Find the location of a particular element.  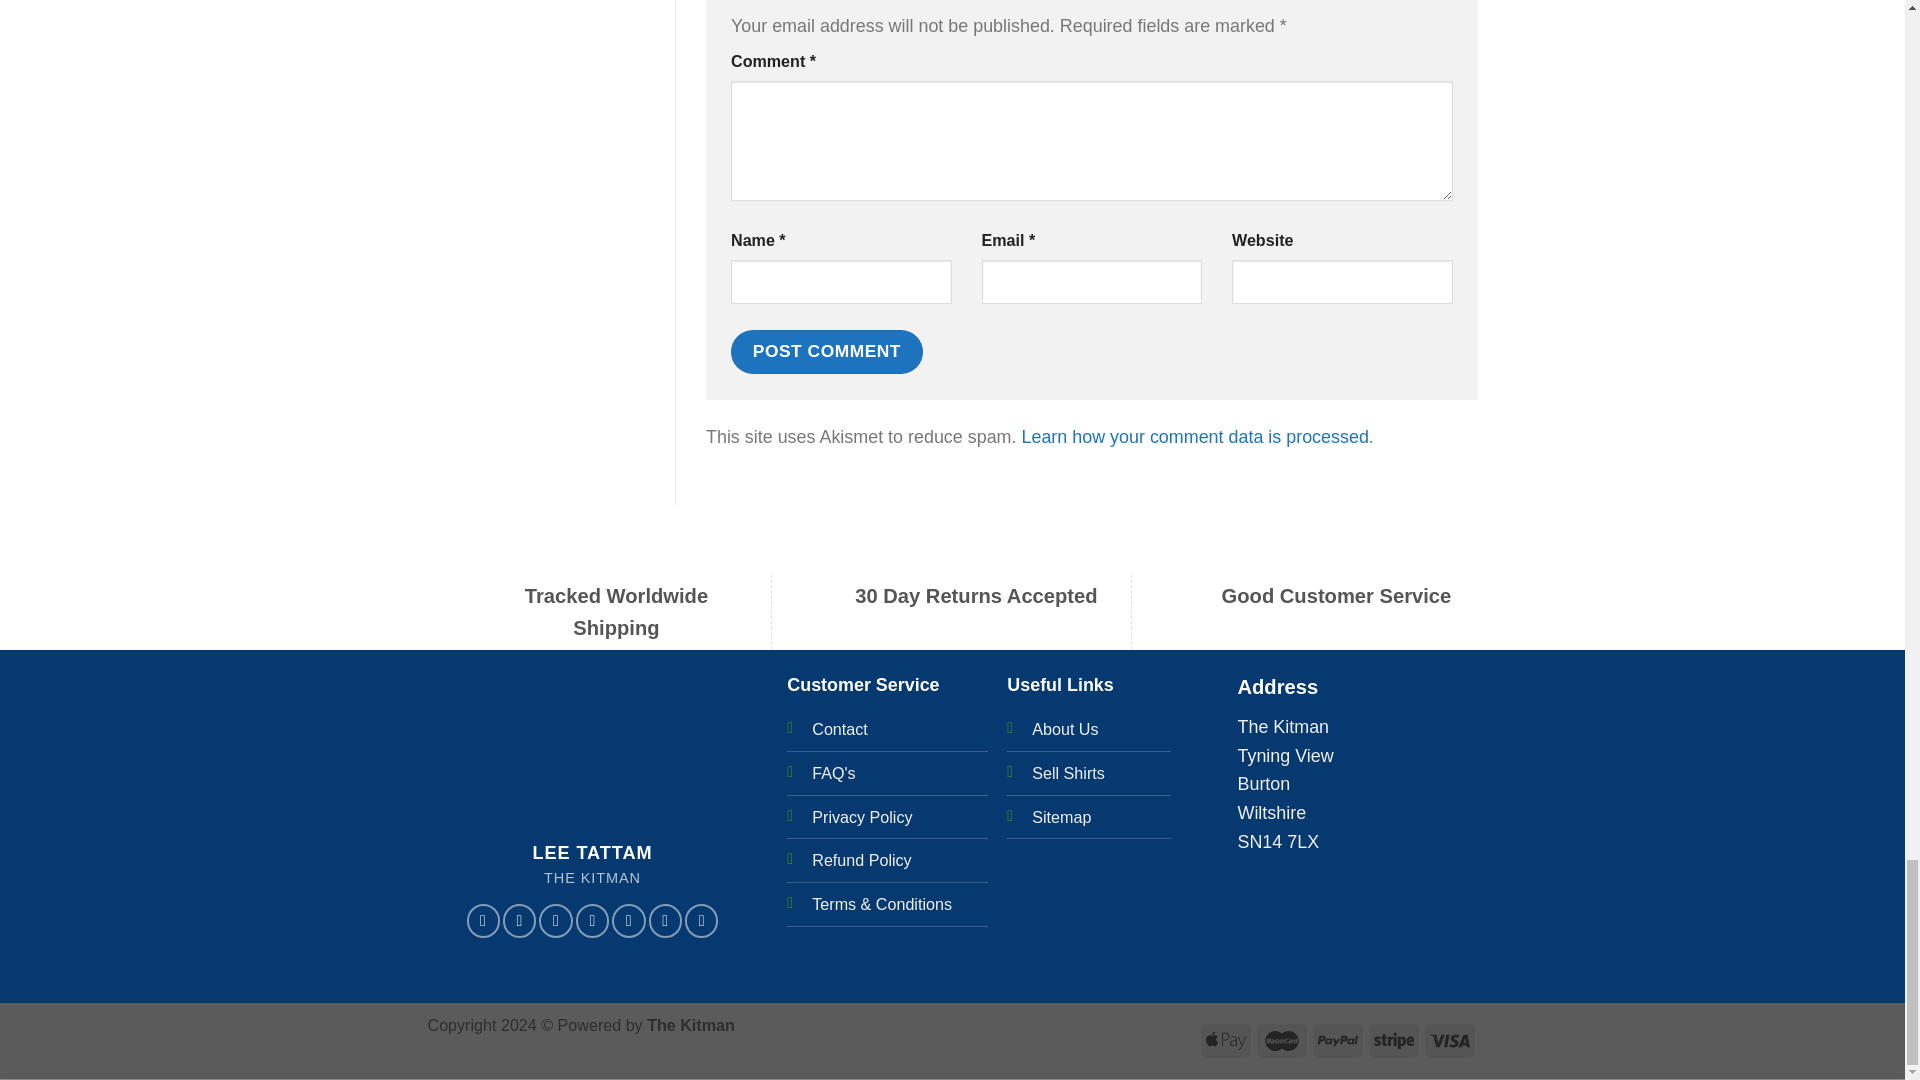

Follow on LinkedIn is located at coordinates (702, 920).